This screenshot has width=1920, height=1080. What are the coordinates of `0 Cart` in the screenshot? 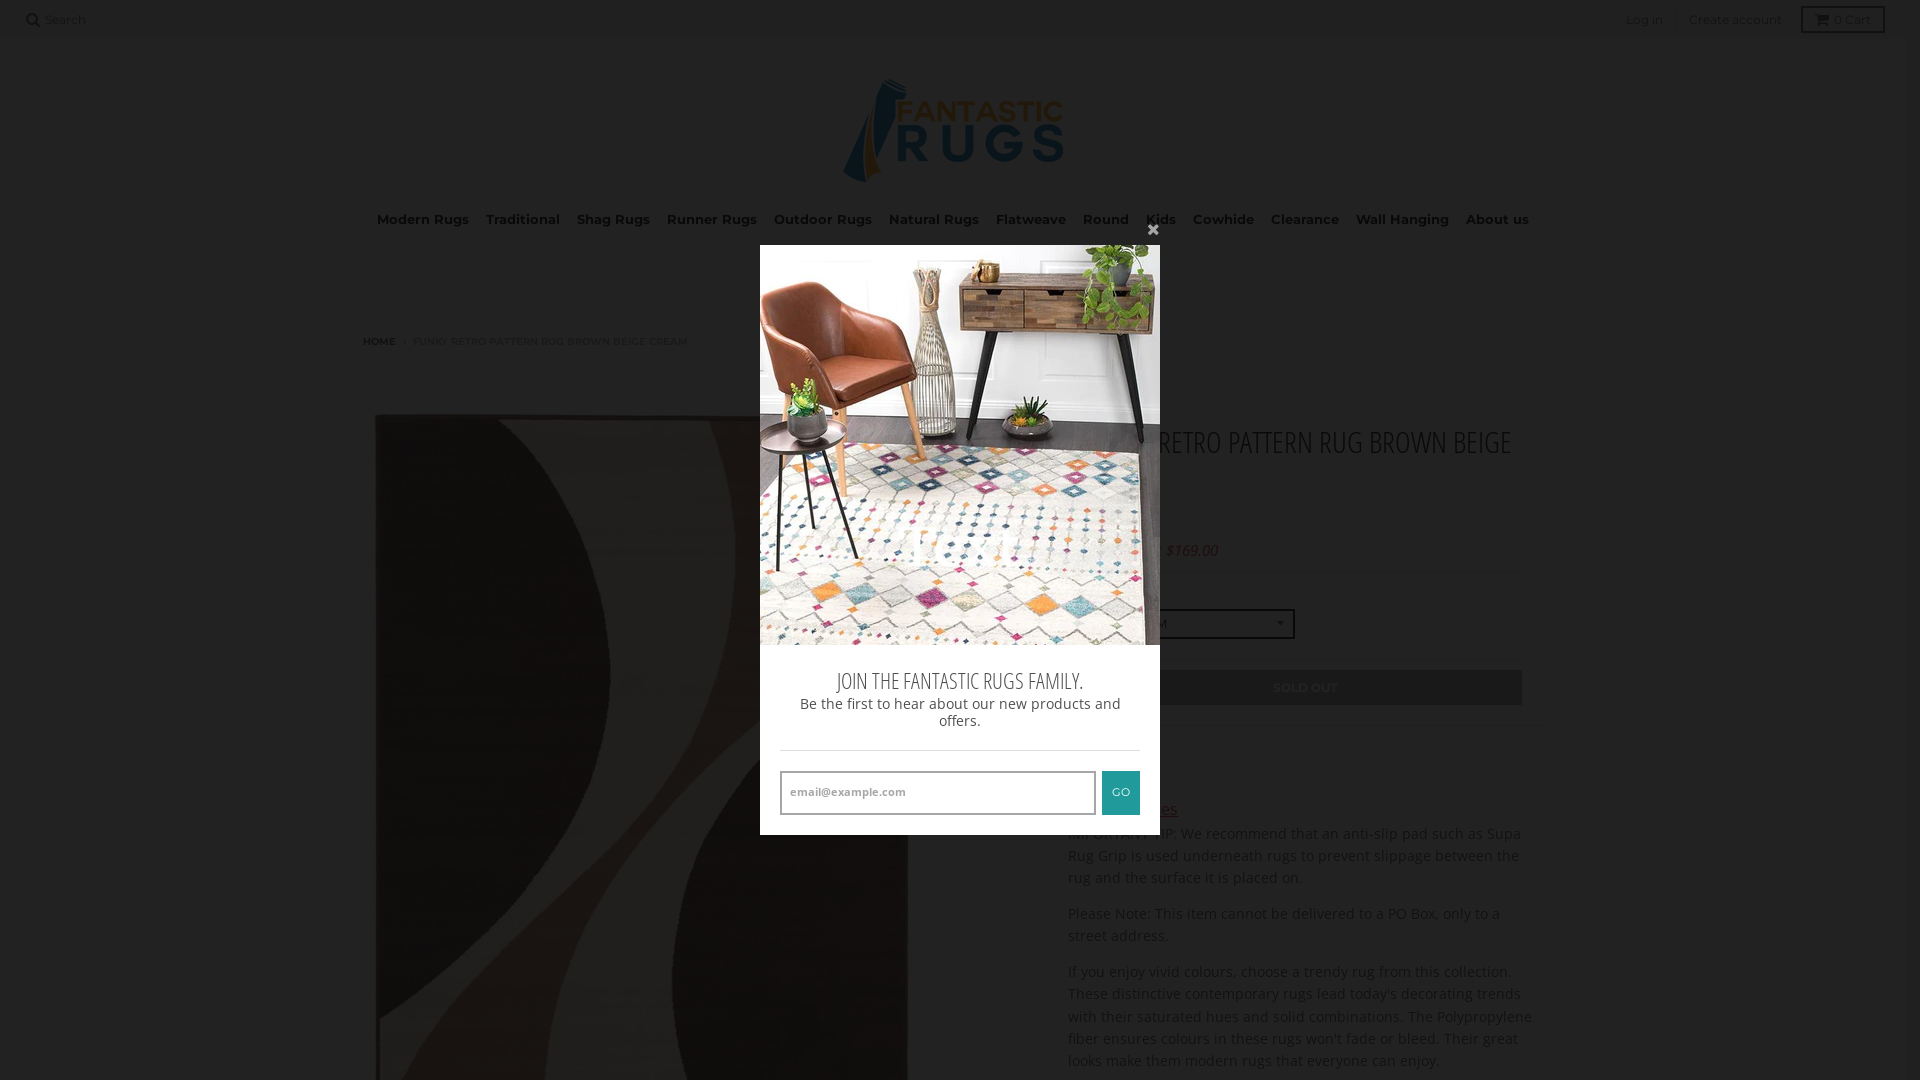 It's located at (1843, 20).